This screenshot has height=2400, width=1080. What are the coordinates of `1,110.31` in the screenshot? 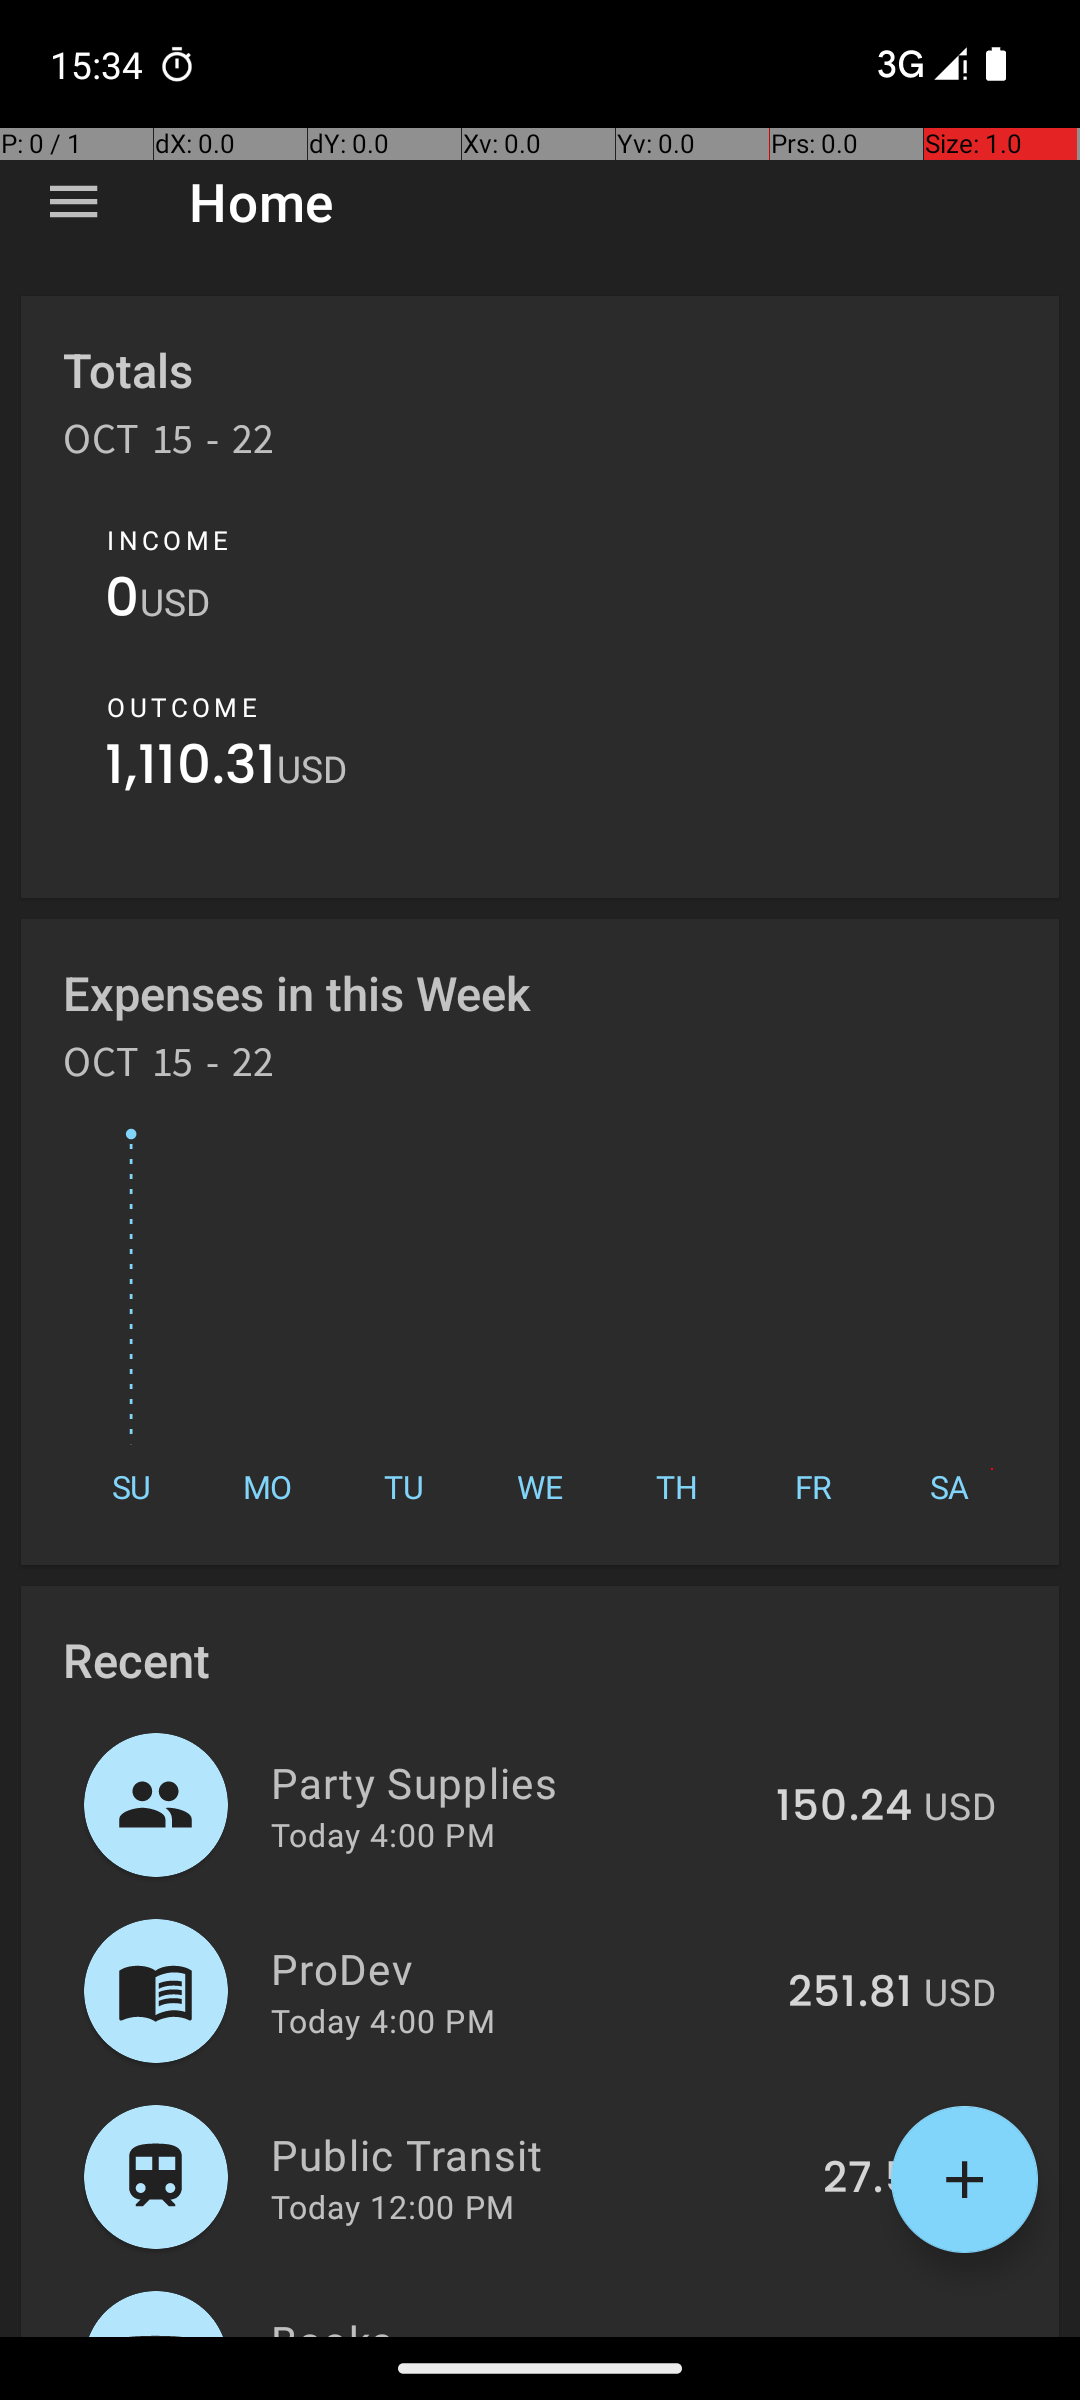 It's located at (191, 770).